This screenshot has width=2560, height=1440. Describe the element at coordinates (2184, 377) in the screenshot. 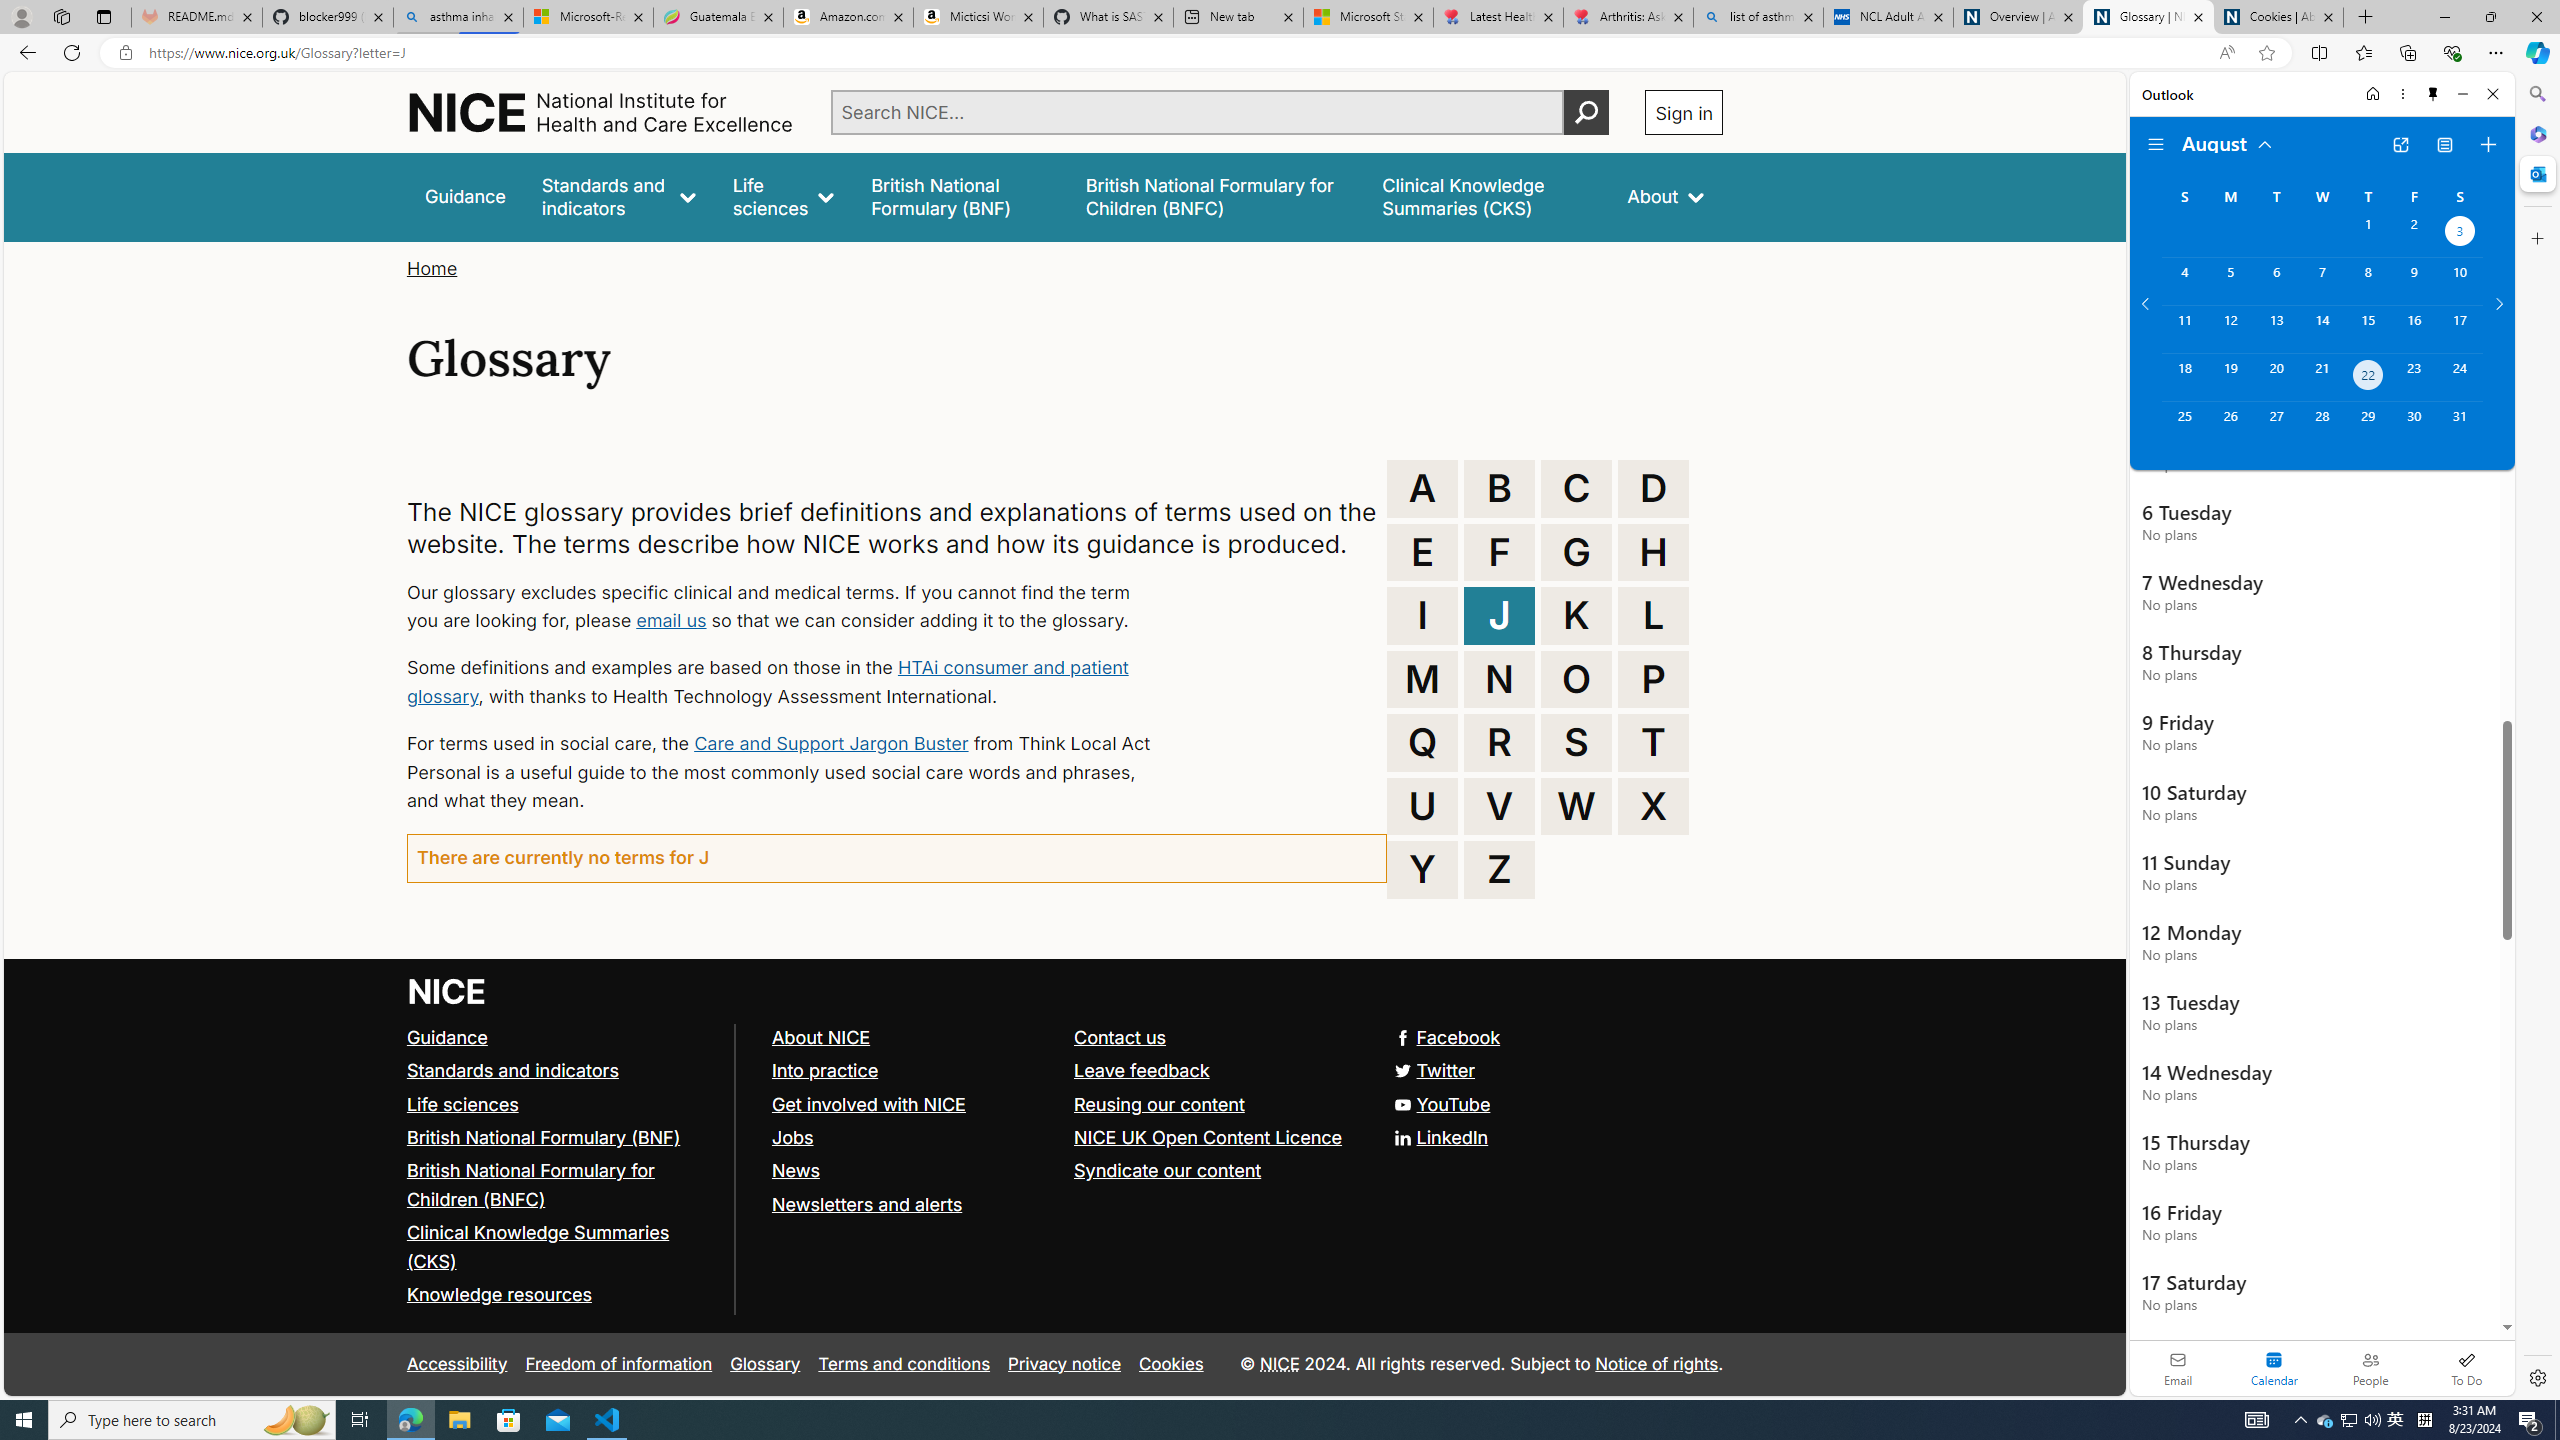

I see `Sunday, August 18, 2024. ` at that location.